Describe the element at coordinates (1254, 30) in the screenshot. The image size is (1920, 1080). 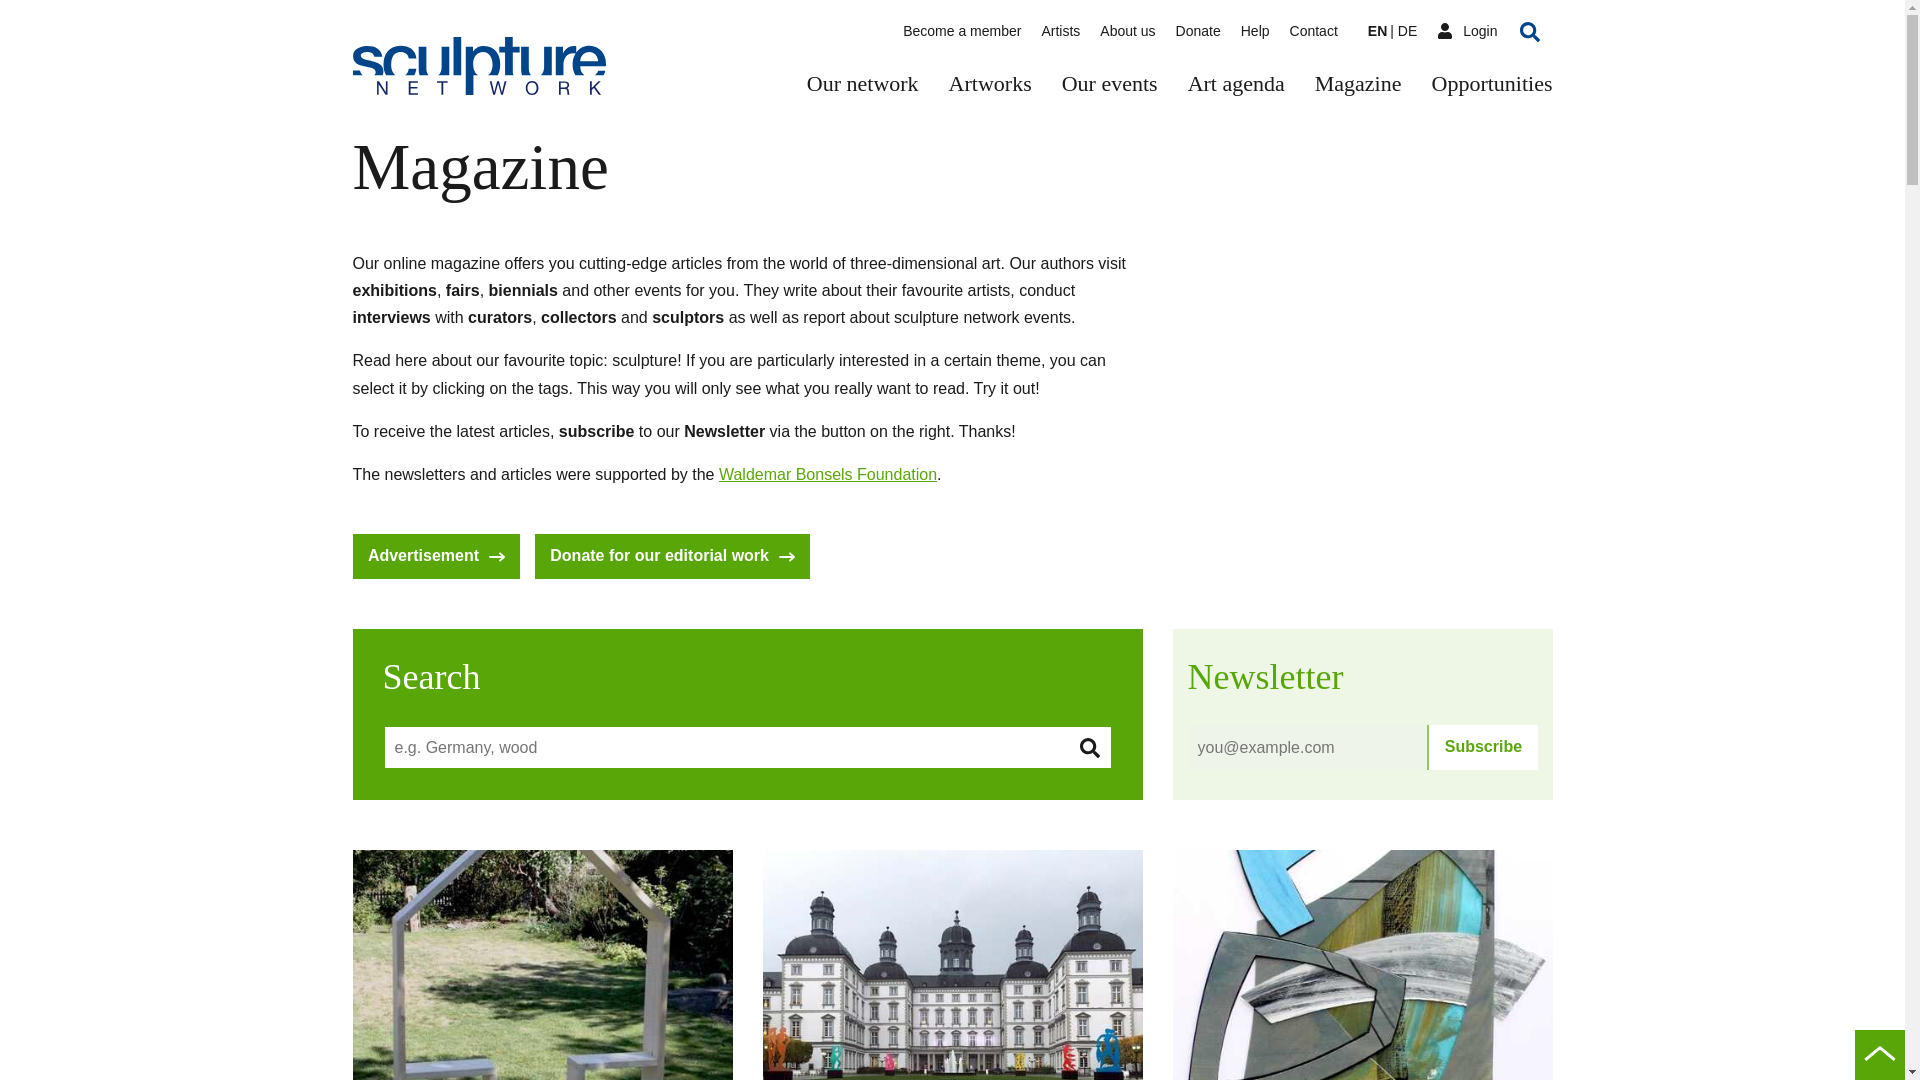
I see `Help` at that location.